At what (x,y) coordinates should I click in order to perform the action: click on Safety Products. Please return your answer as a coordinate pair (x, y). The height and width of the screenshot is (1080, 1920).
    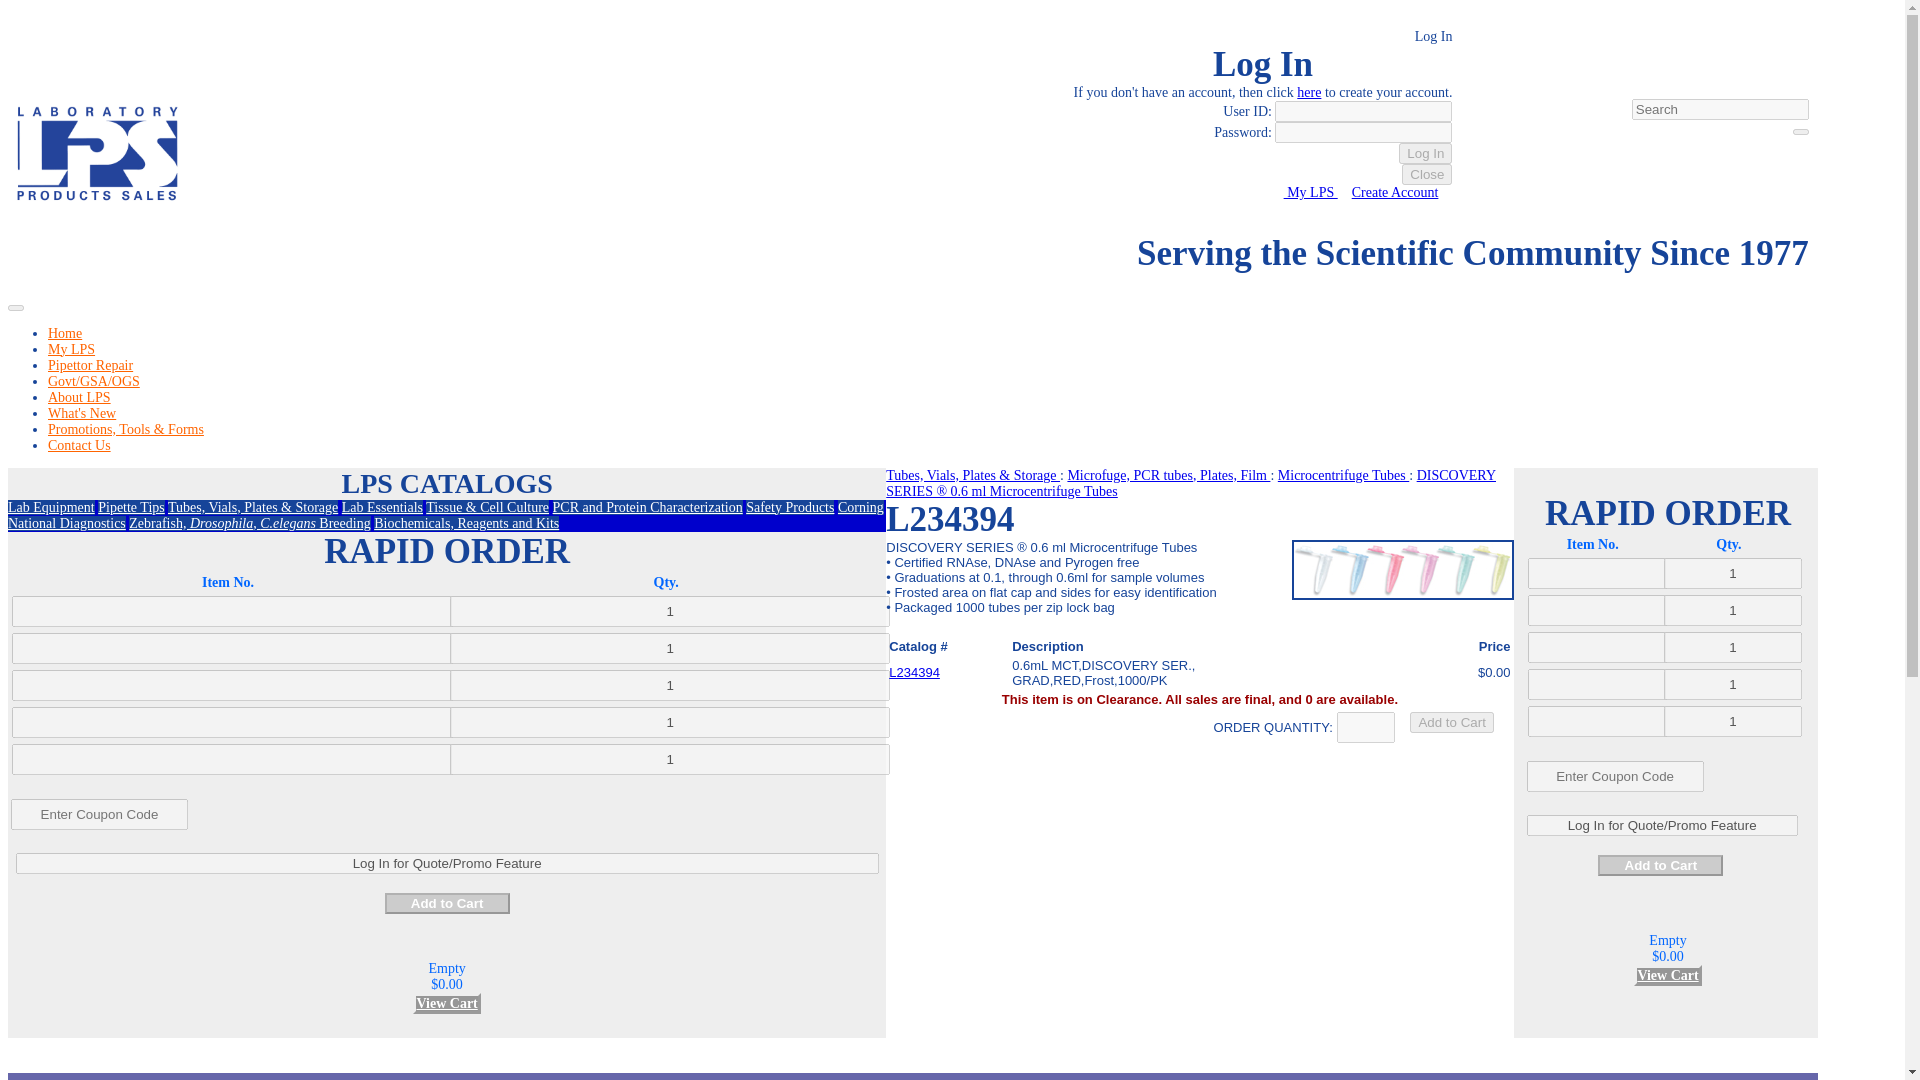
    Looking at the image, I should click on (790, 508).